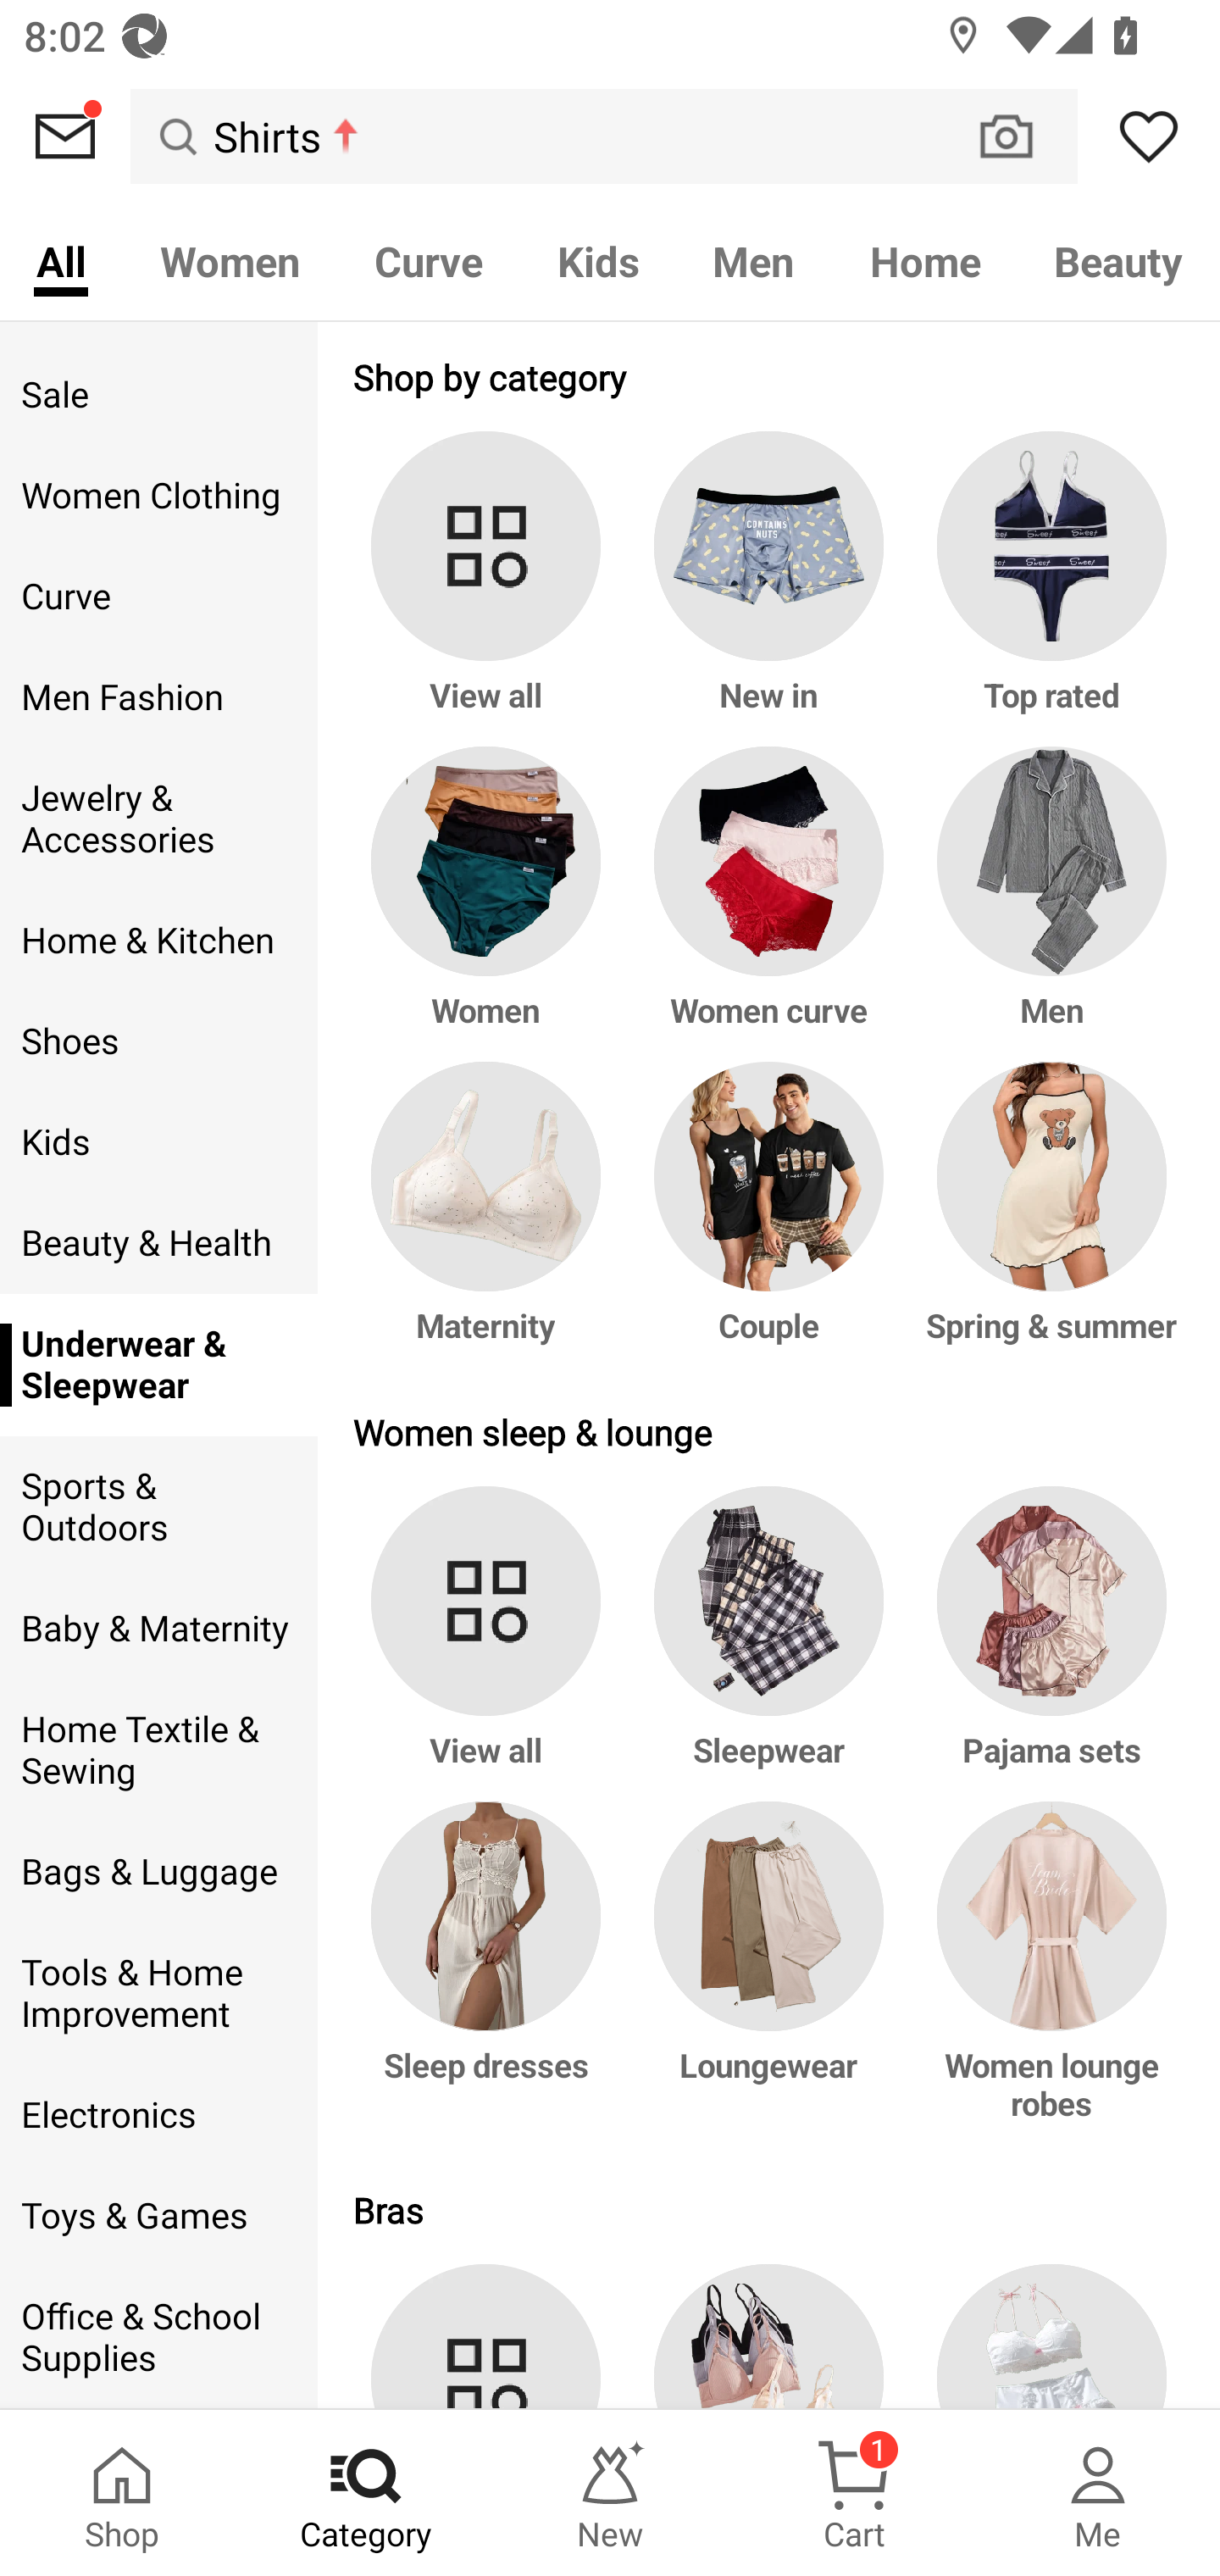 The image size is (1220, 2576). What do you see at coordinates (491, 1643) in the screenshot?
I see `View all` at bounding box center [491, 1643].